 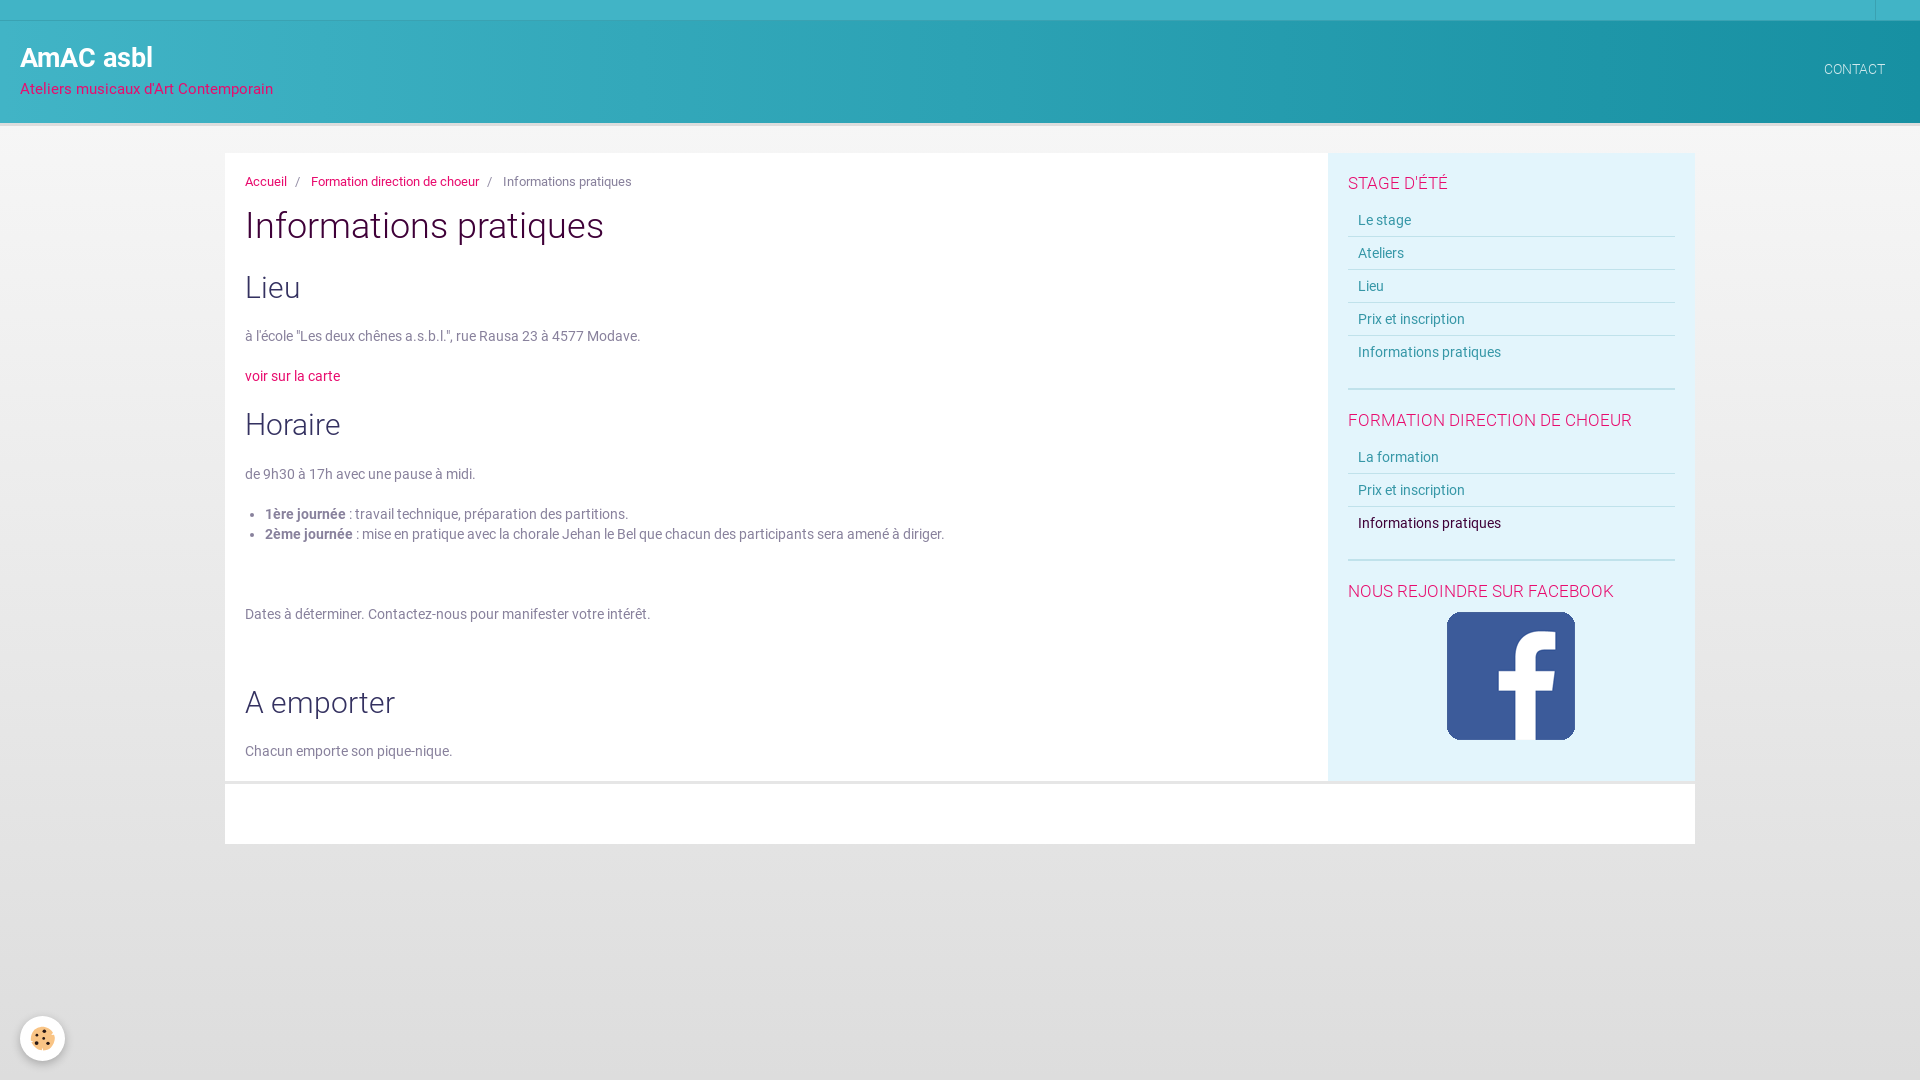 What do you see at coordinates (1512, 523) in the screenshot?
I see `Informations pratiques` at bounding box center [1512, 523].